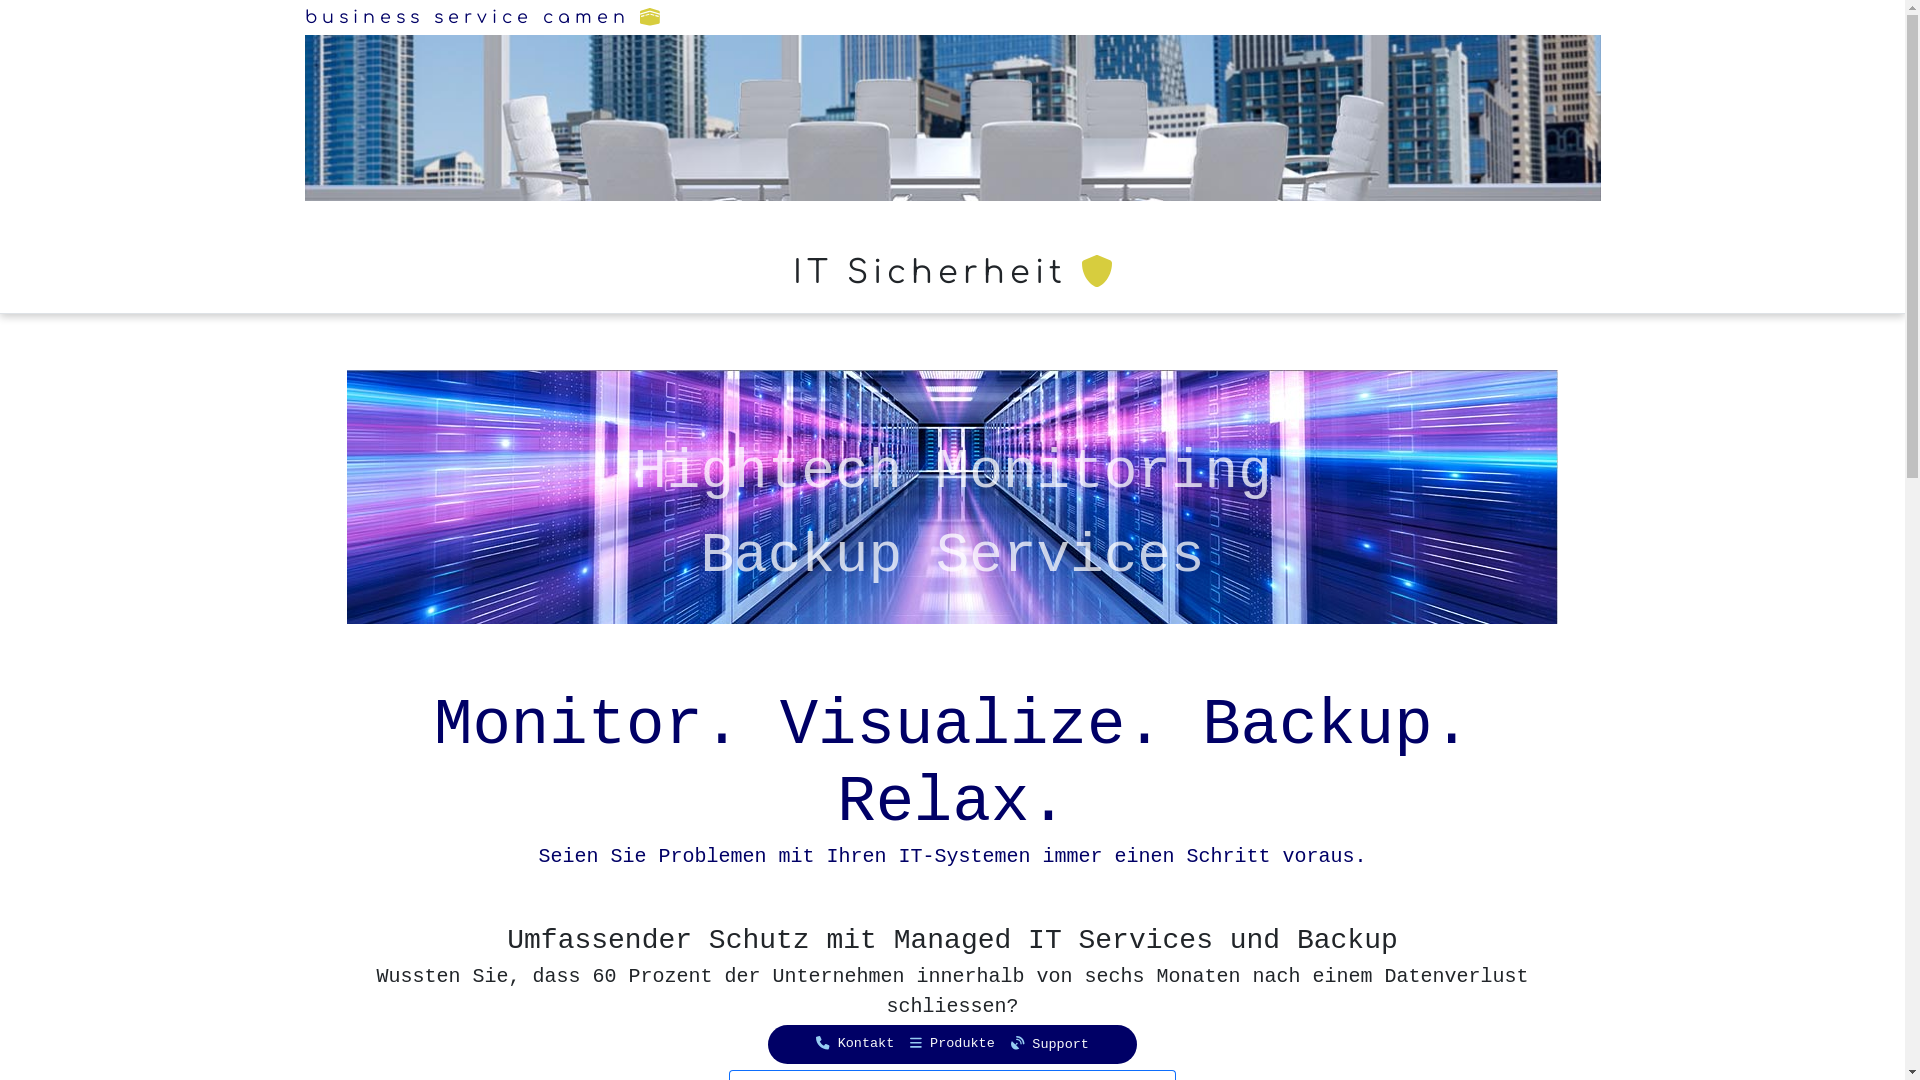 This screenshot has height=1080, width=1920. Describe the element at coordinates (1050, 1044) in the screenshot. I see `Support` at that location.